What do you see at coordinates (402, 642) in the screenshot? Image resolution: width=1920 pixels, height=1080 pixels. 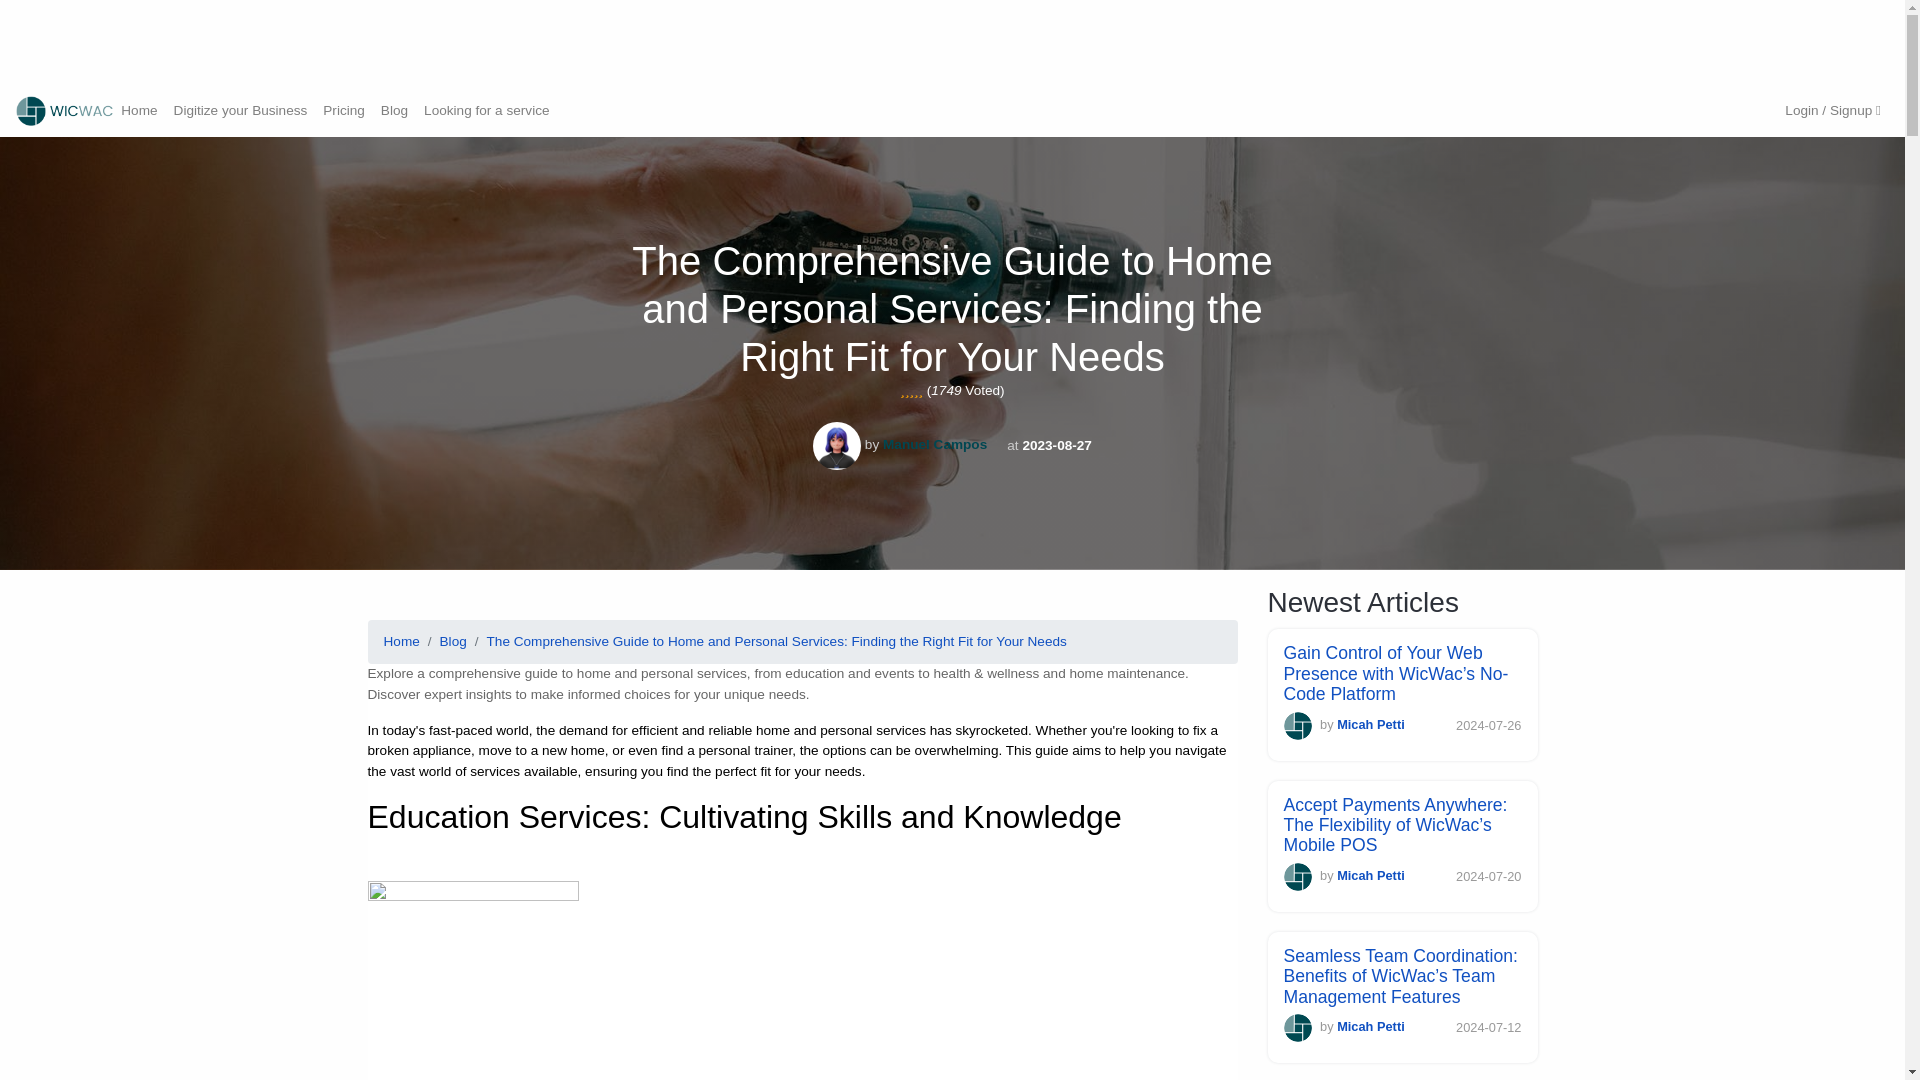 I see `Home` at bounding box center [402, 642].